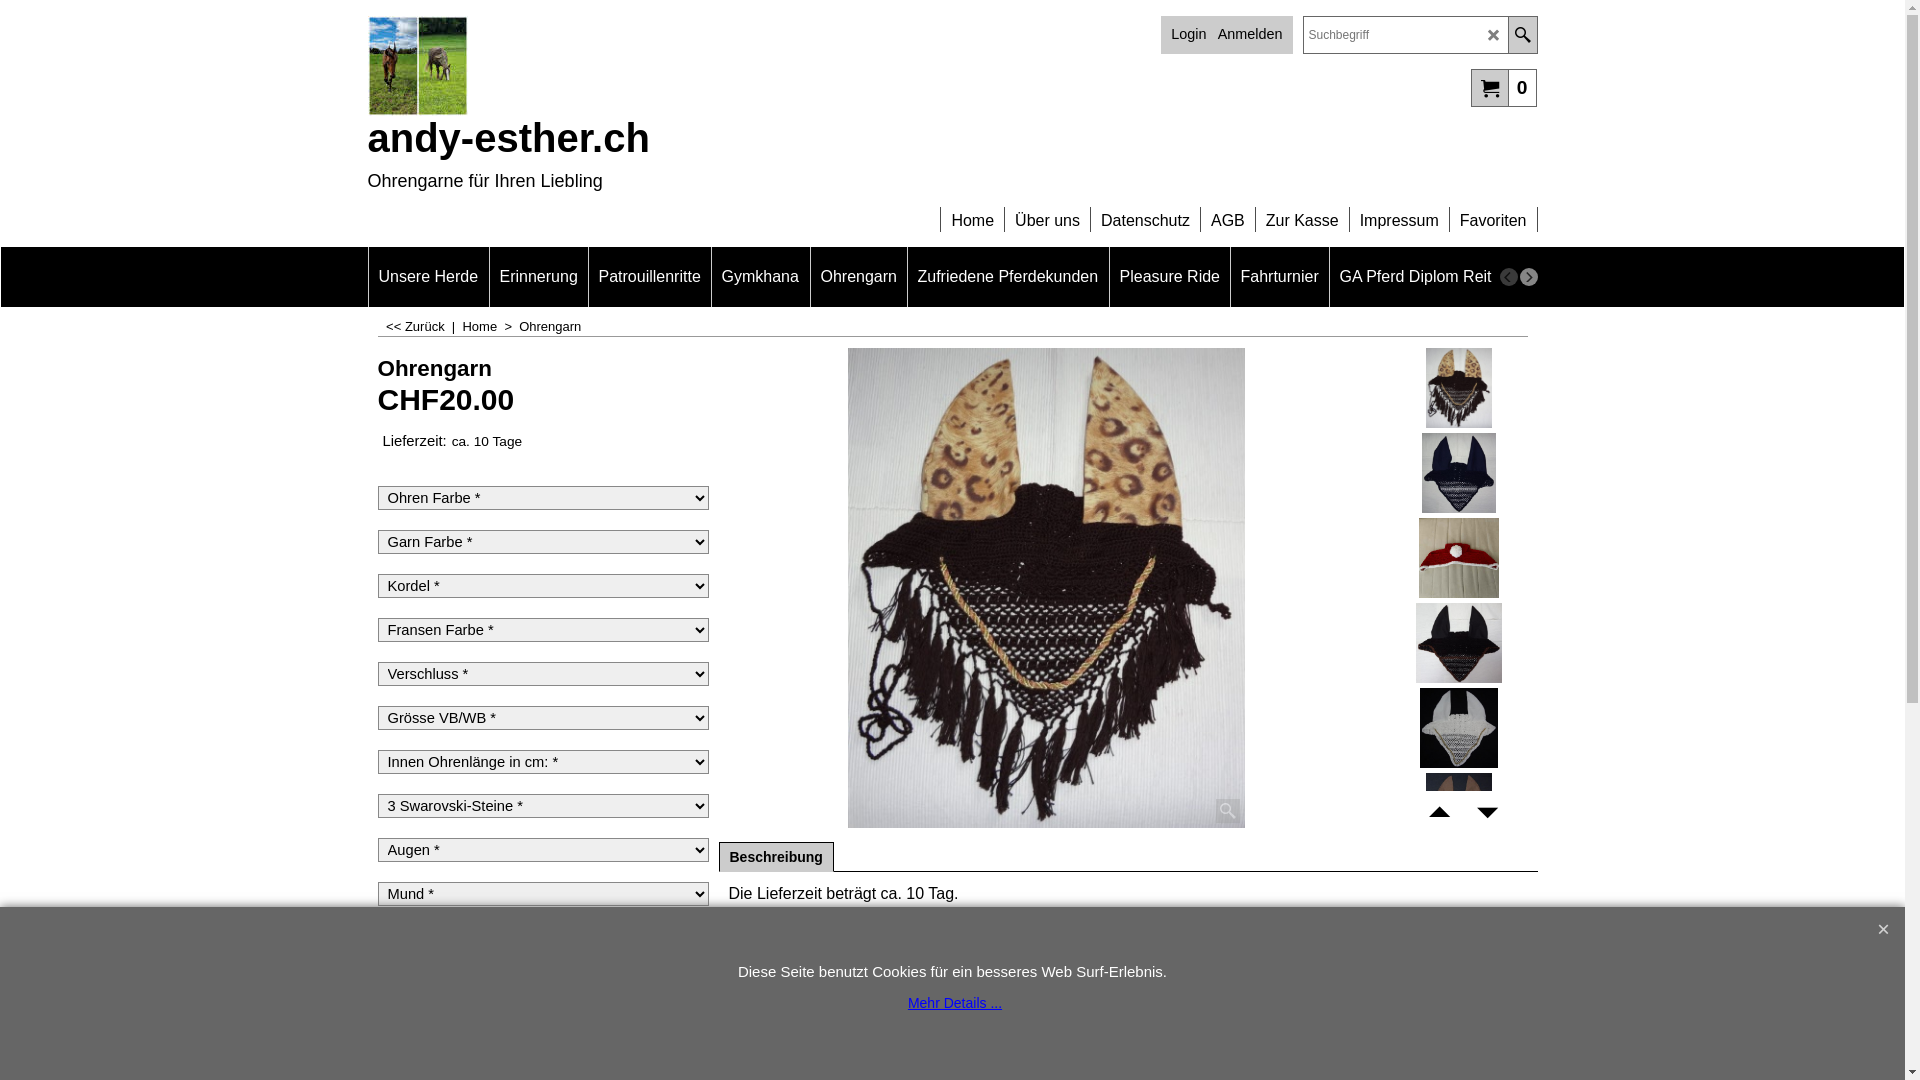 The width and height of the screenshot is (1920, 1080). I want to click on Suche, so click(1522, 35).